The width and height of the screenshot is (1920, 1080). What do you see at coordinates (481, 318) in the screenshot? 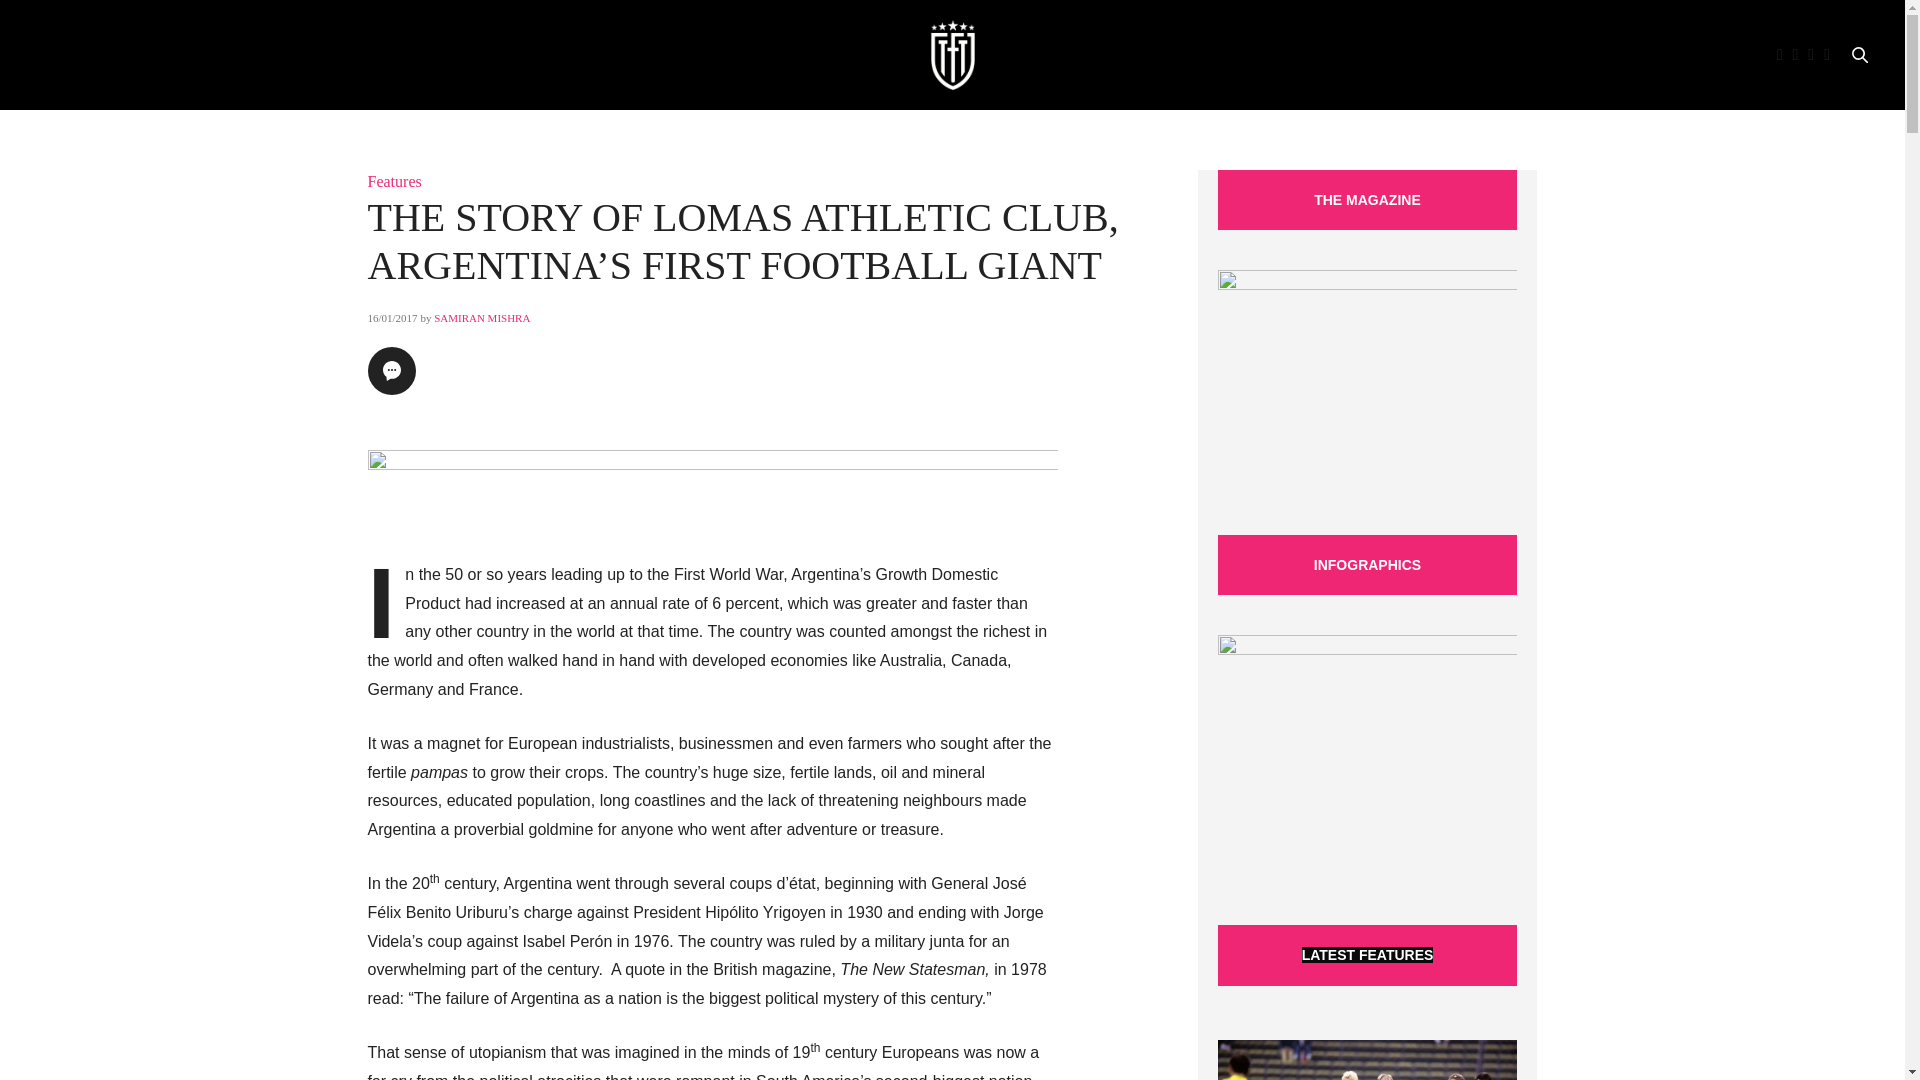
I see `SAMIRAN MISHRA` at bounding box center [481, 318].